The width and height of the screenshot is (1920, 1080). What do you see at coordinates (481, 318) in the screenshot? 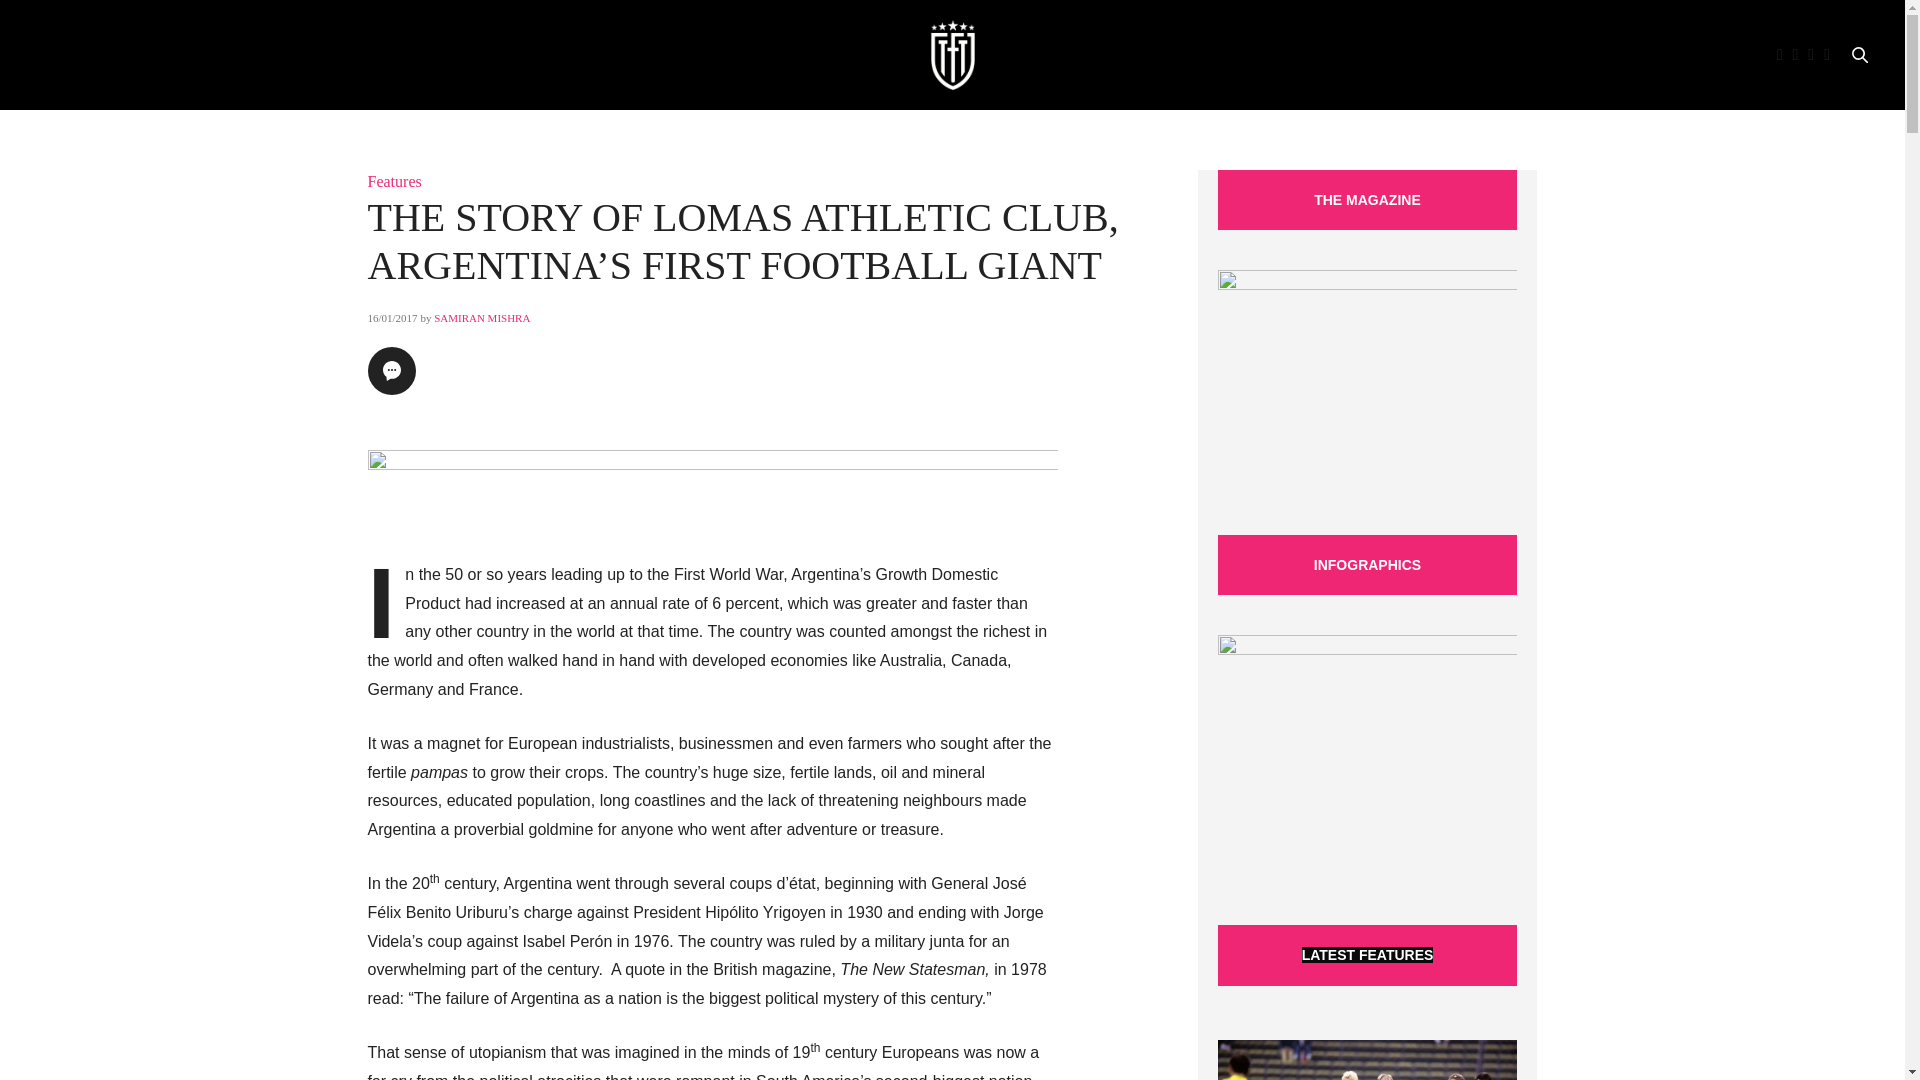
I see `SAMIRAN MISHRA` at bounding box center [481, 318].